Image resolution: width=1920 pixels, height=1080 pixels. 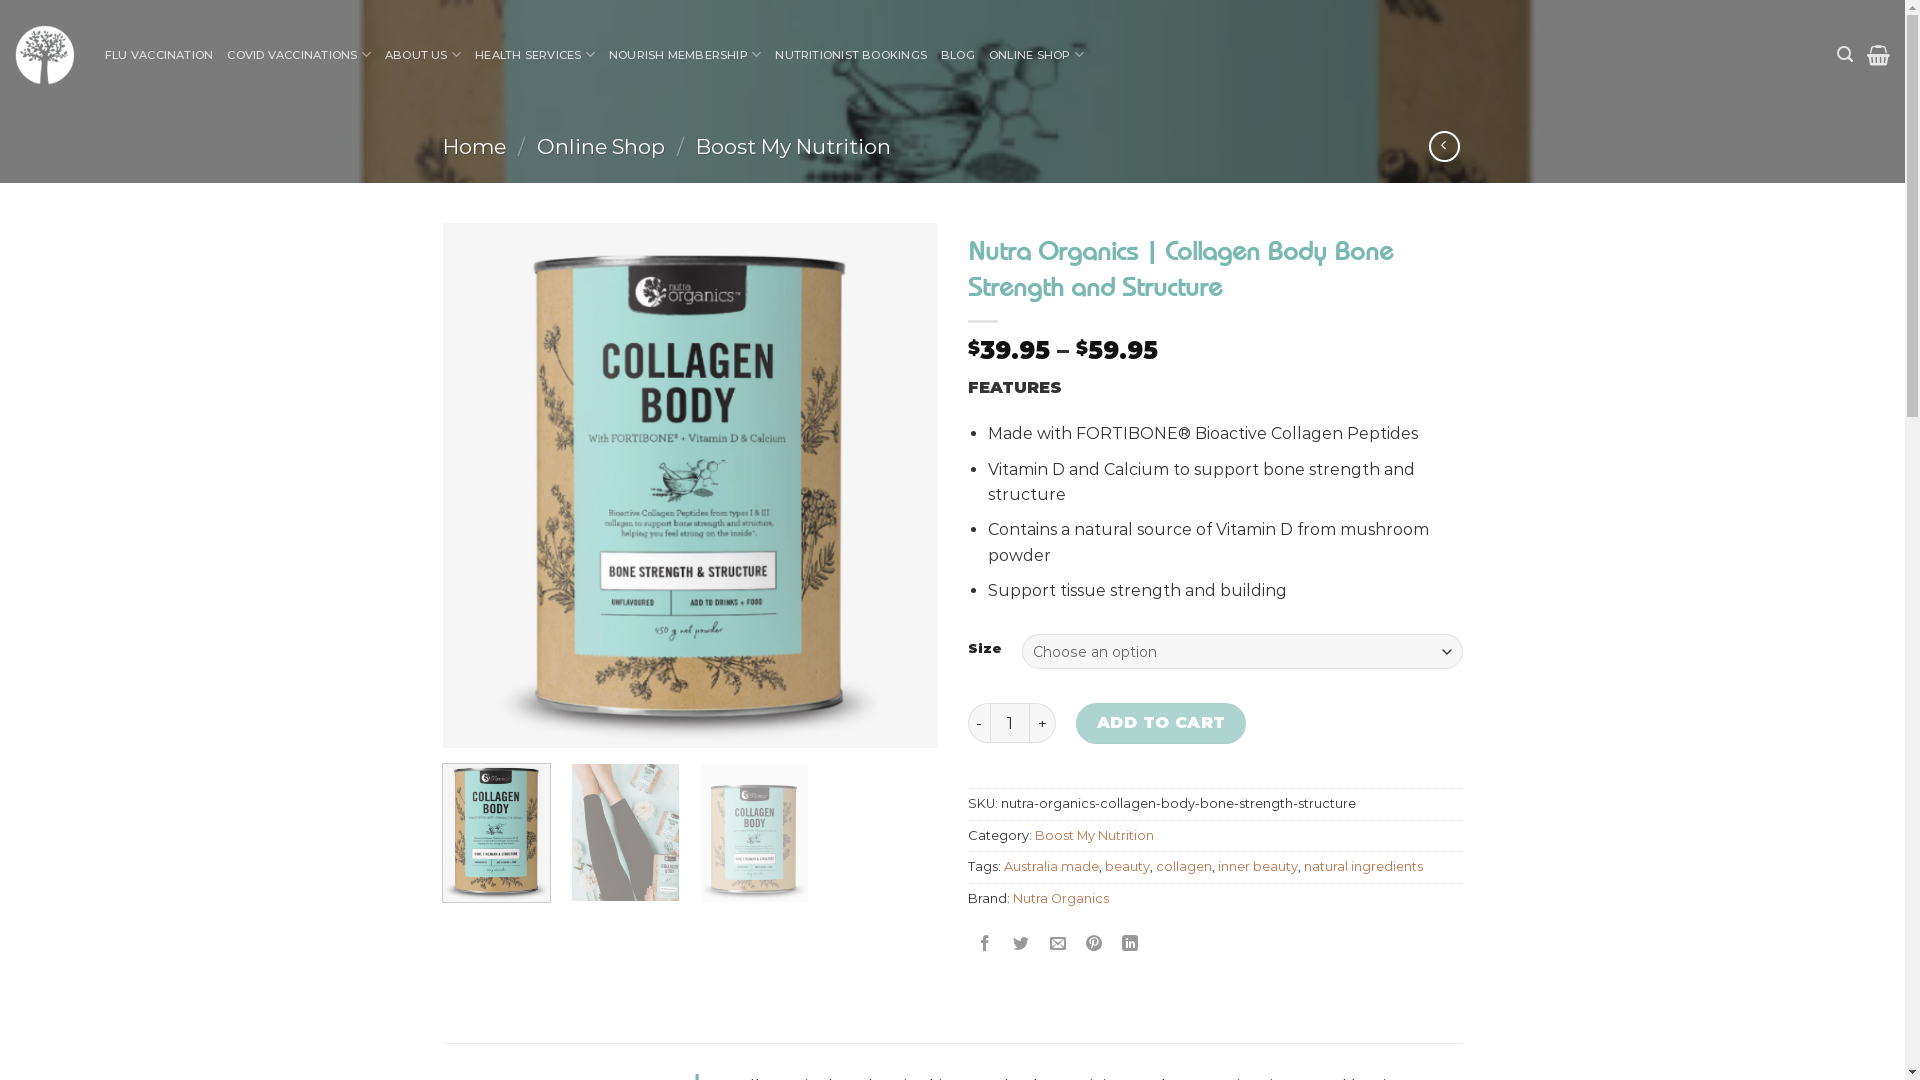 What do you see at coordinates (1052, 866) in the screenshot?
I see `Australia made` at bounding box center [1052, 866].